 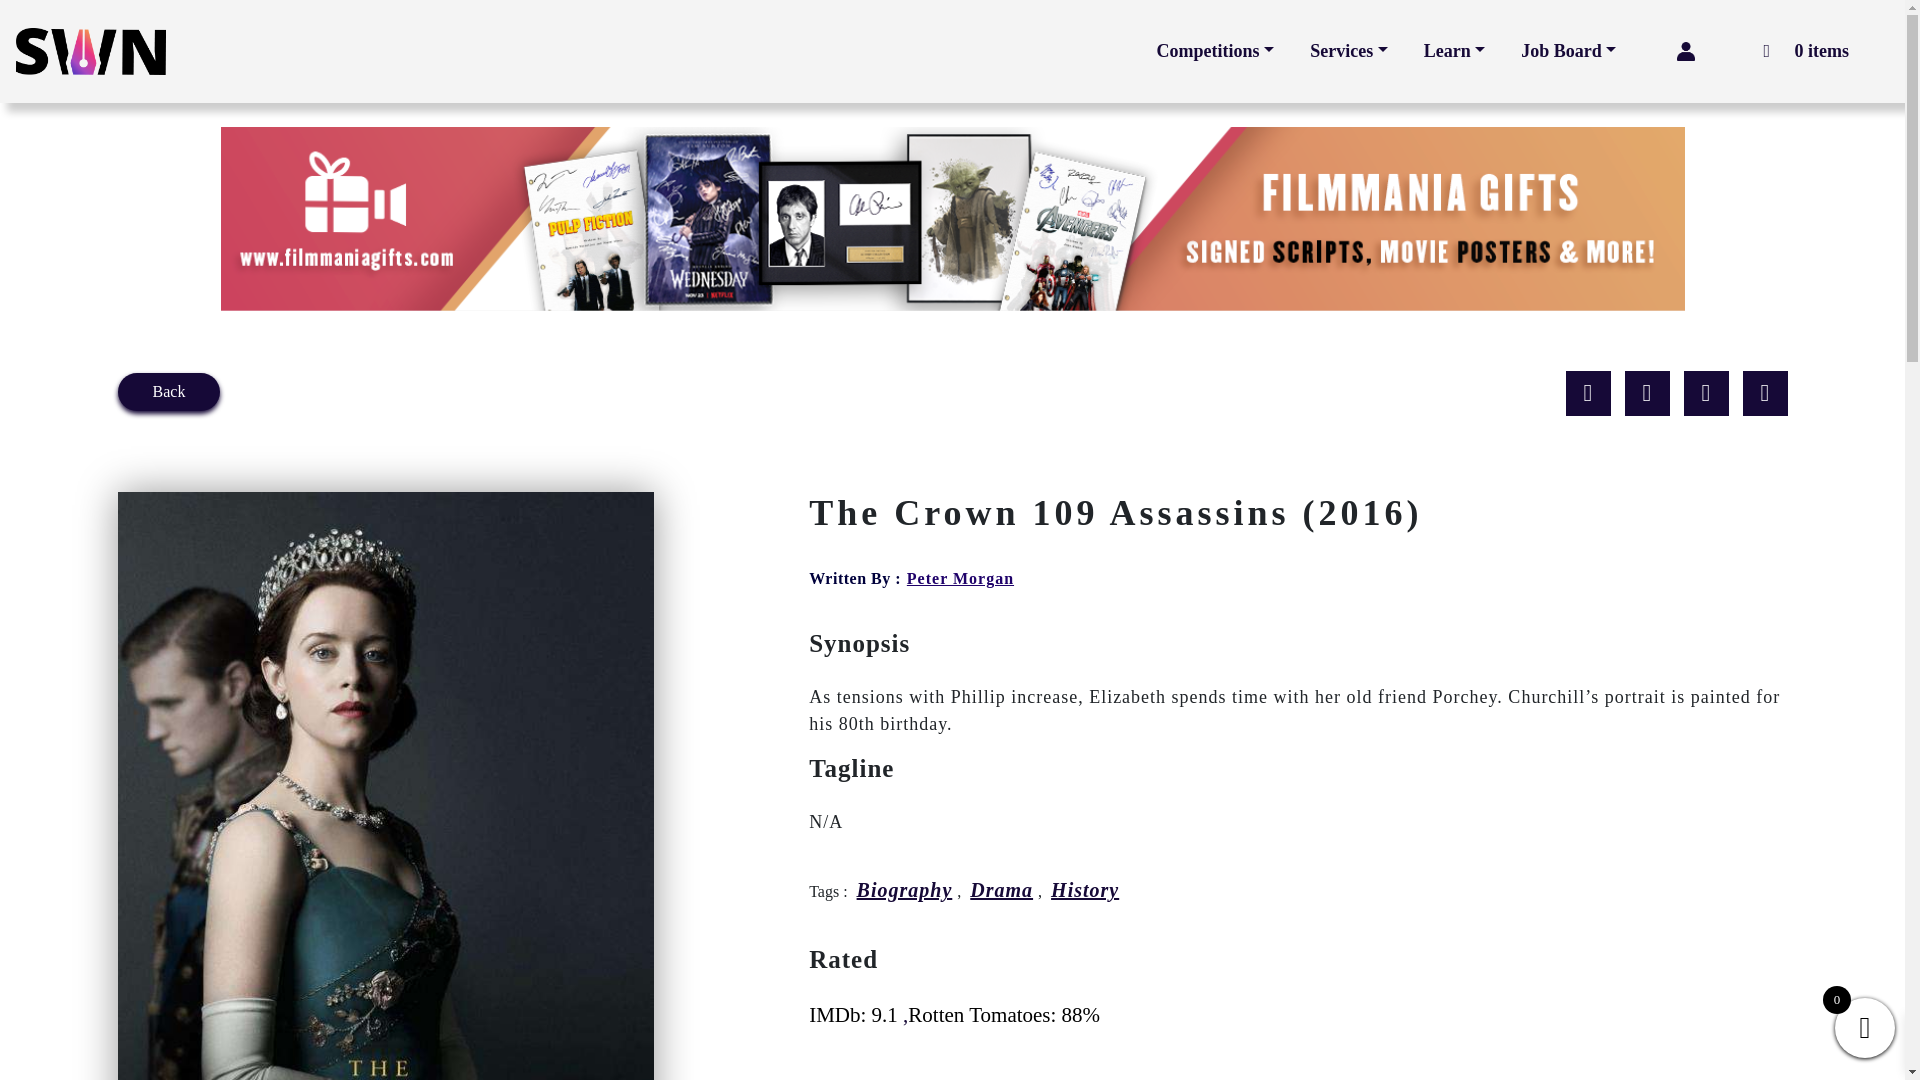 What do you see at coordinates (1568, 52) in the screenshot?
I see `Job Board` at bounding box center [1568, 52].